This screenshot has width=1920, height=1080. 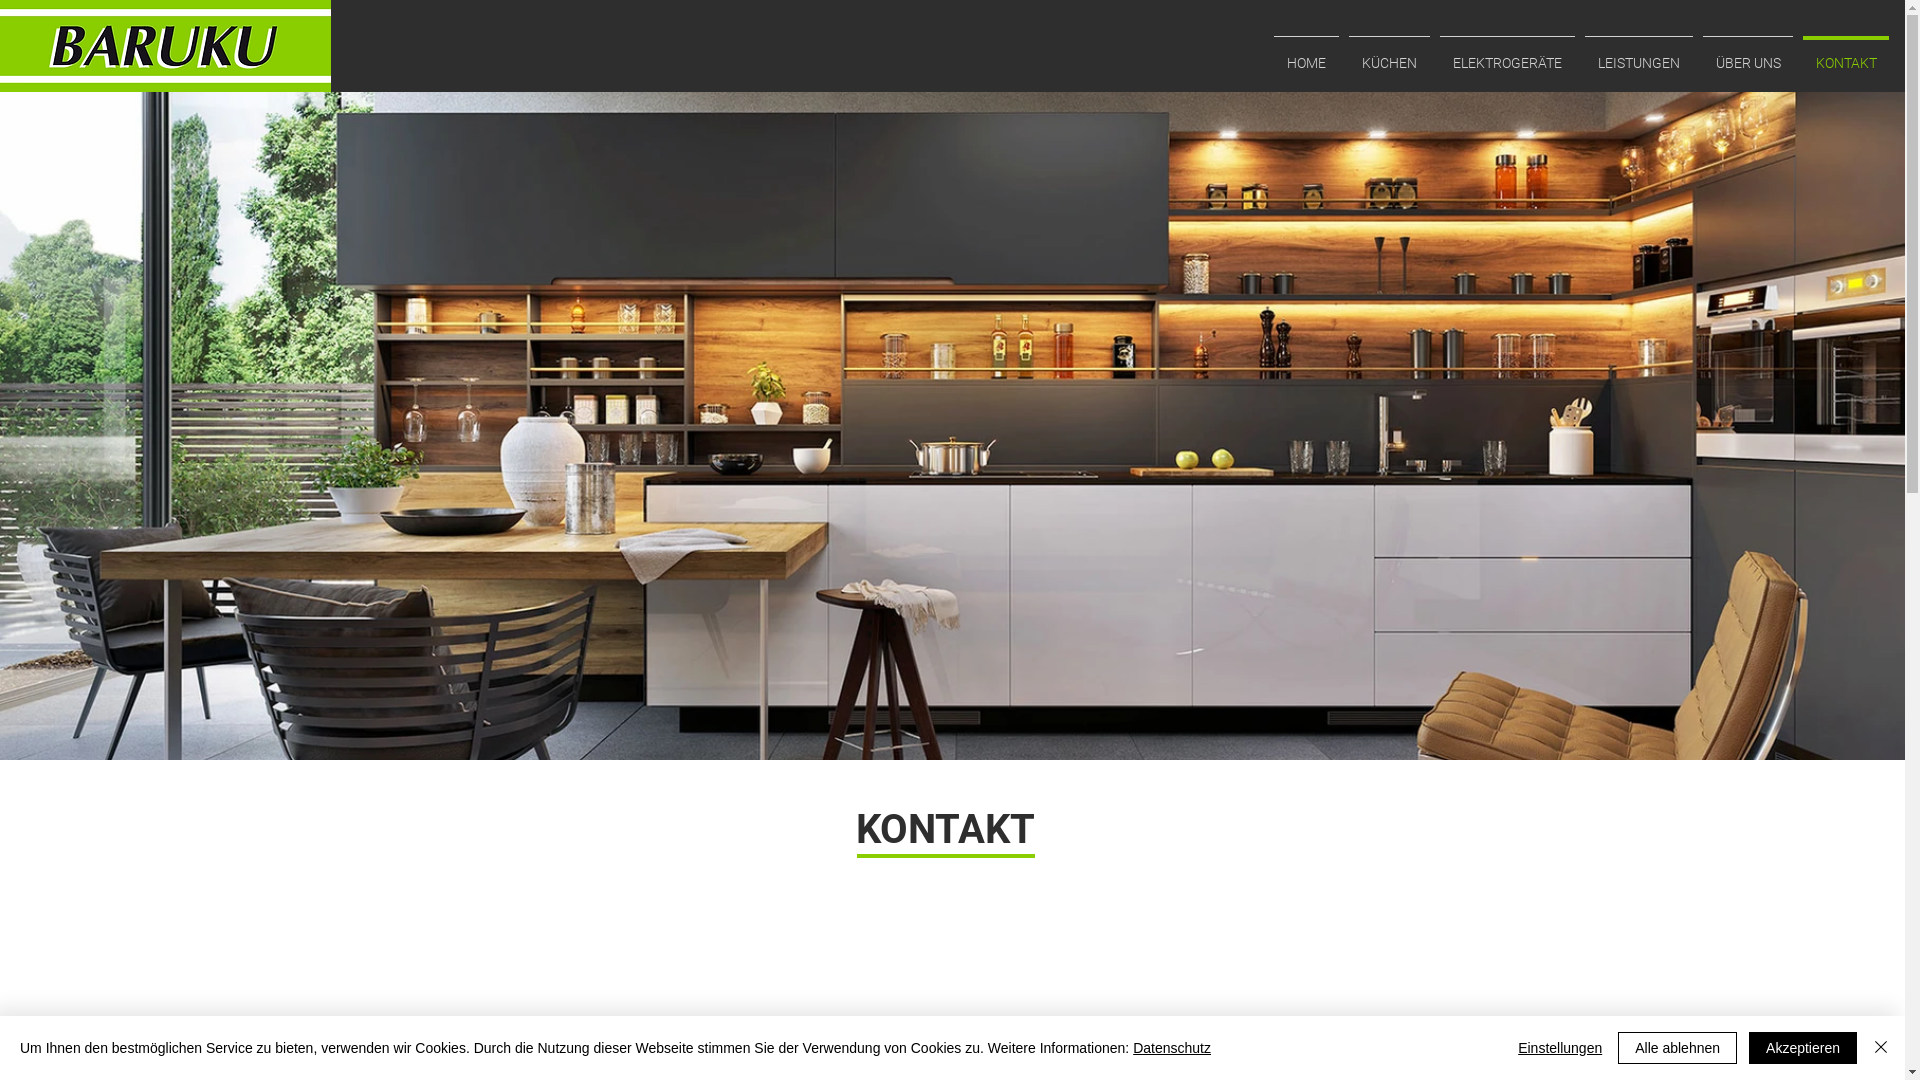 I want to click on LEISTUNGEN, so click(x=1639, y=54).